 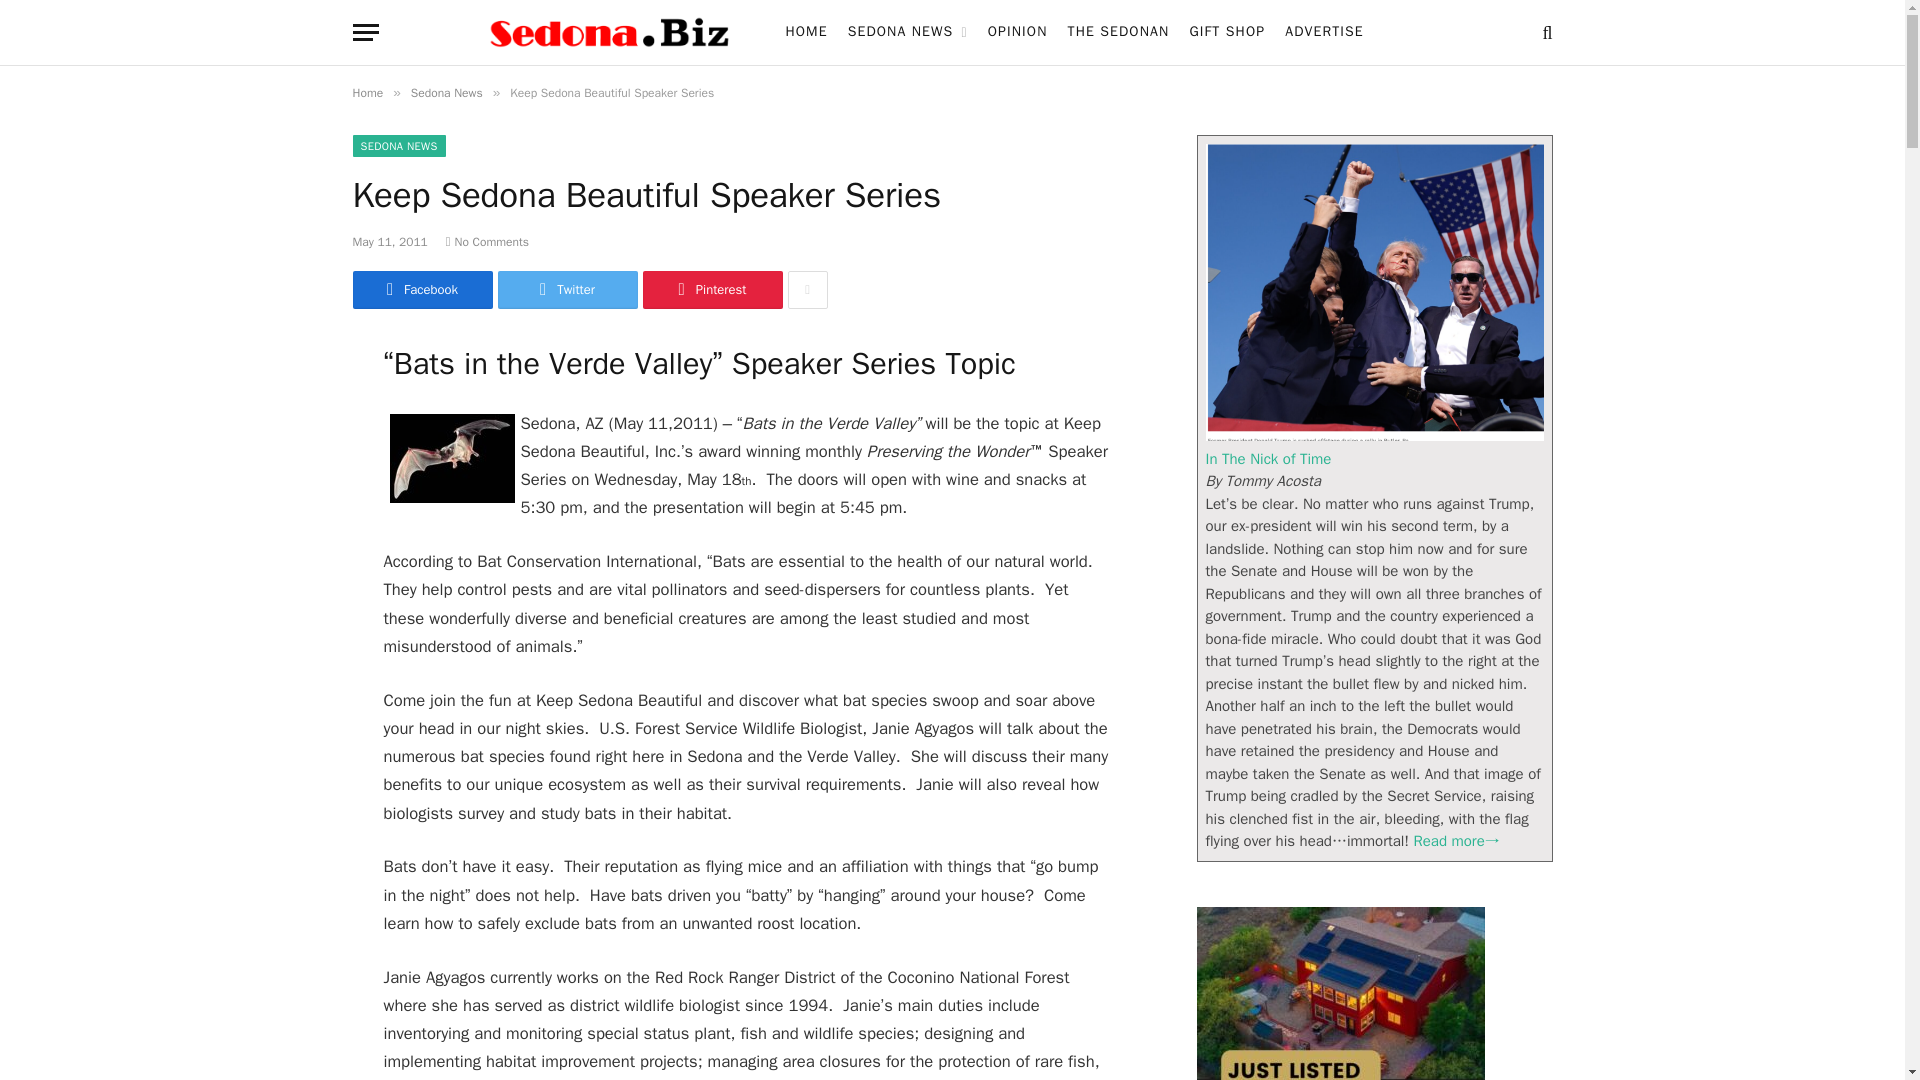 I want to click on Facebook, so click(x=421, y=290).